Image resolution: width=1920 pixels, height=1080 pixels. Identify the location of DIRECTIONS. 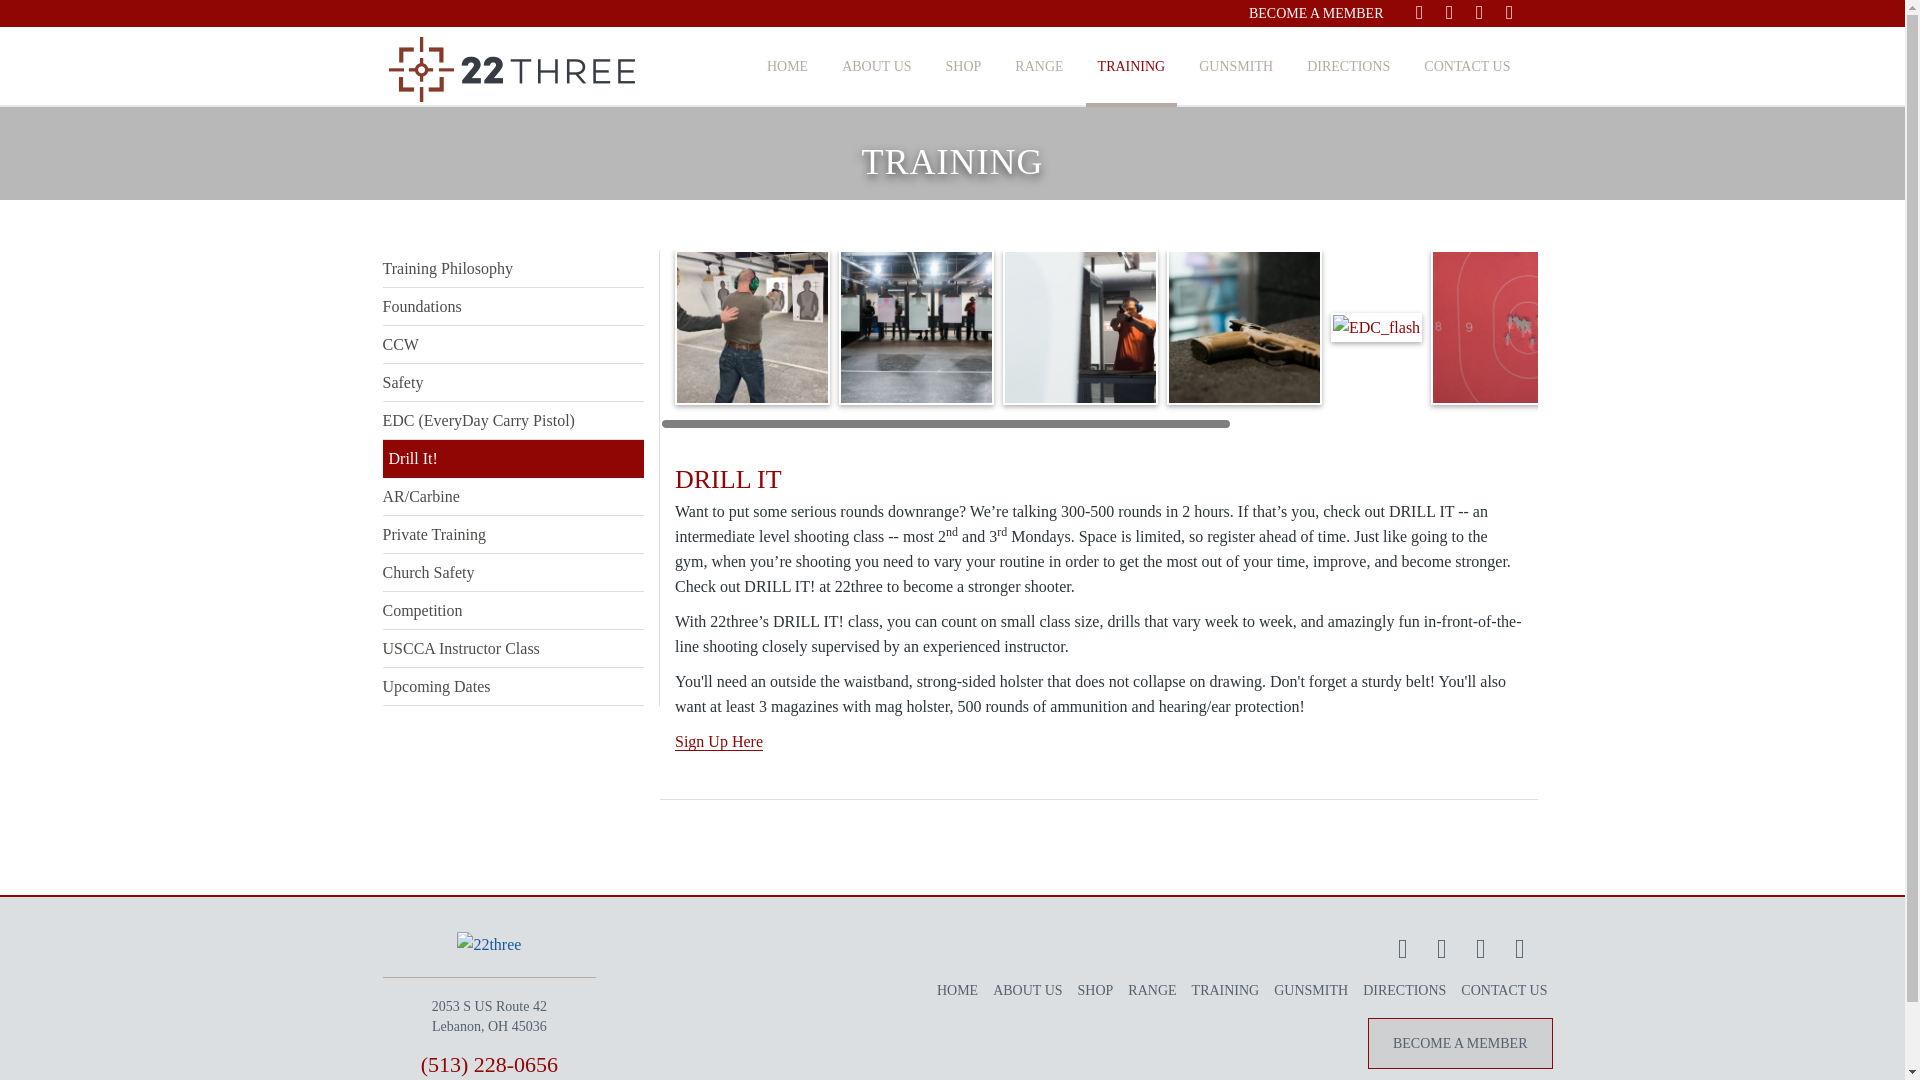
(1404, 990).